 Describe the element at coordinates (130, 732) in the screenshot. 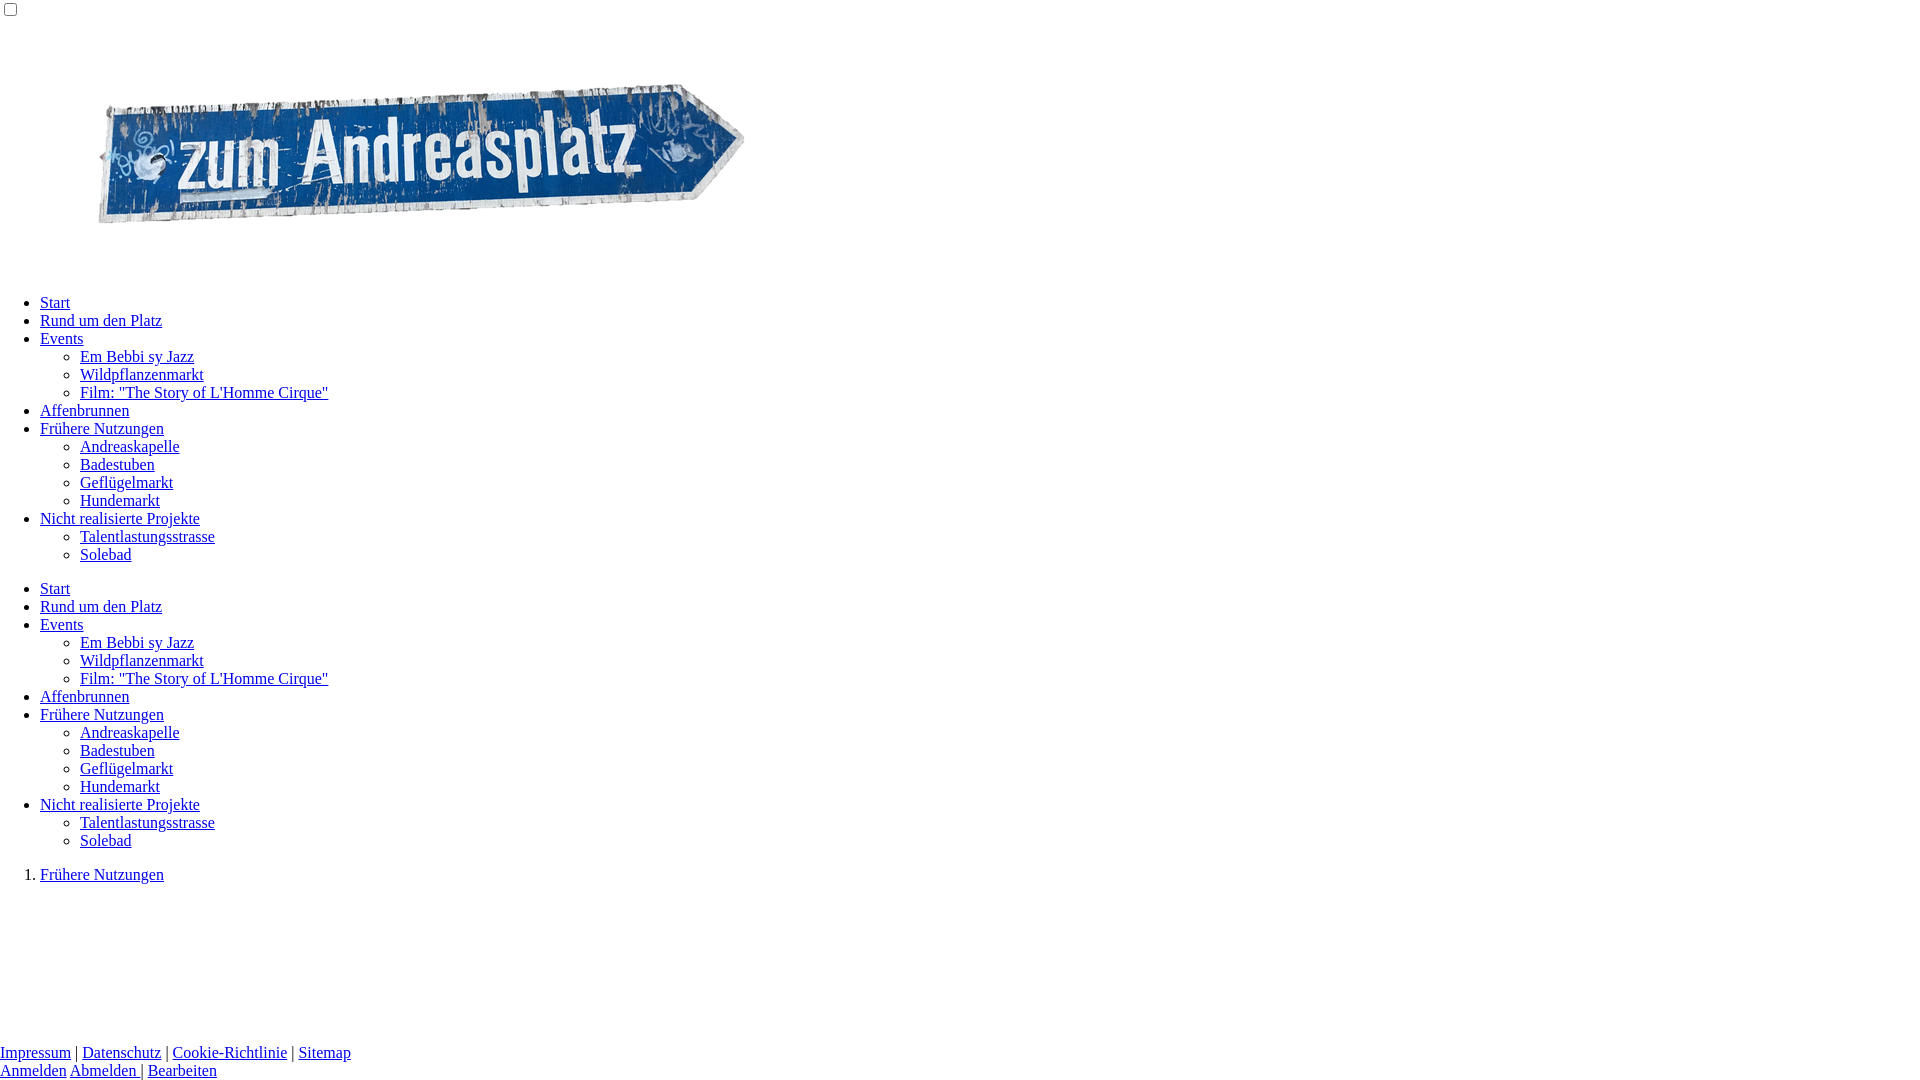

I see `Andreaskapelle` at that location.